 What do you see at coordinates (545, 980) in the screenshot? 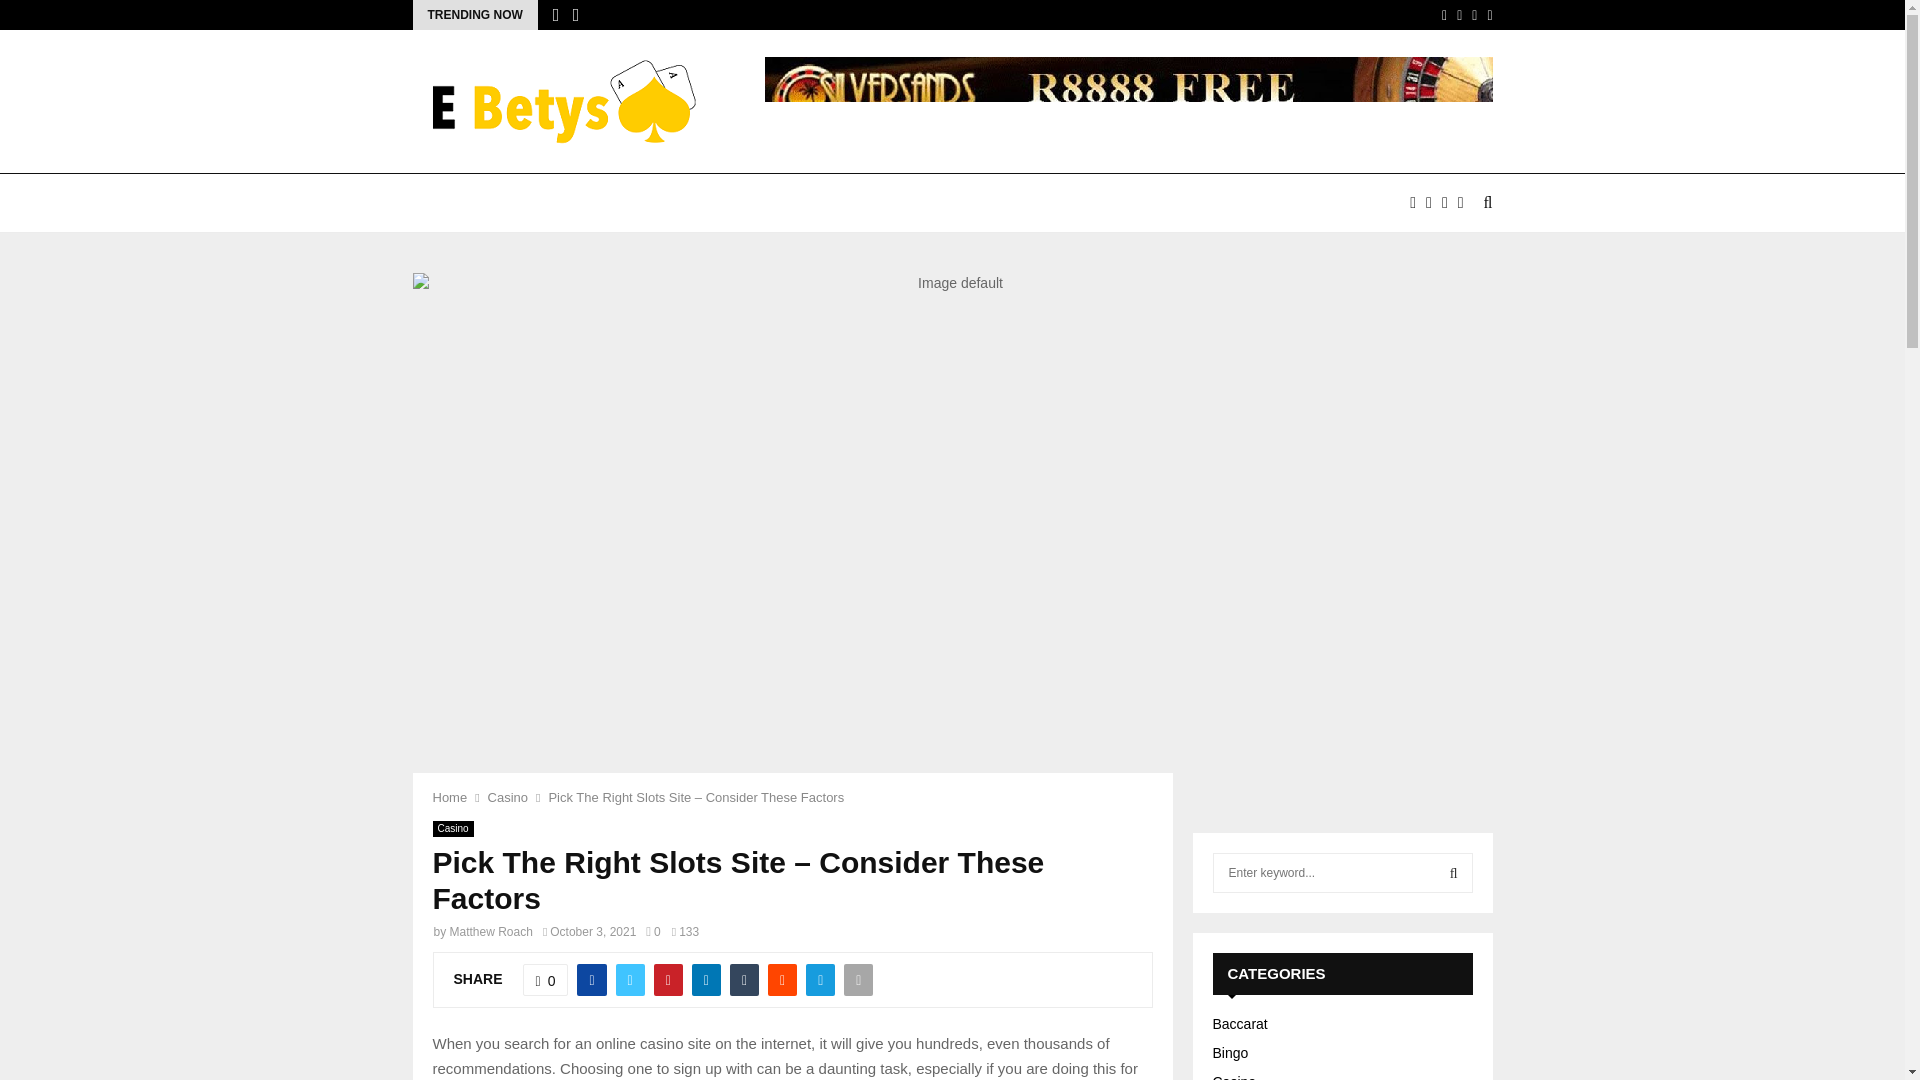
I see `Like` at bounding box center [545, 980].